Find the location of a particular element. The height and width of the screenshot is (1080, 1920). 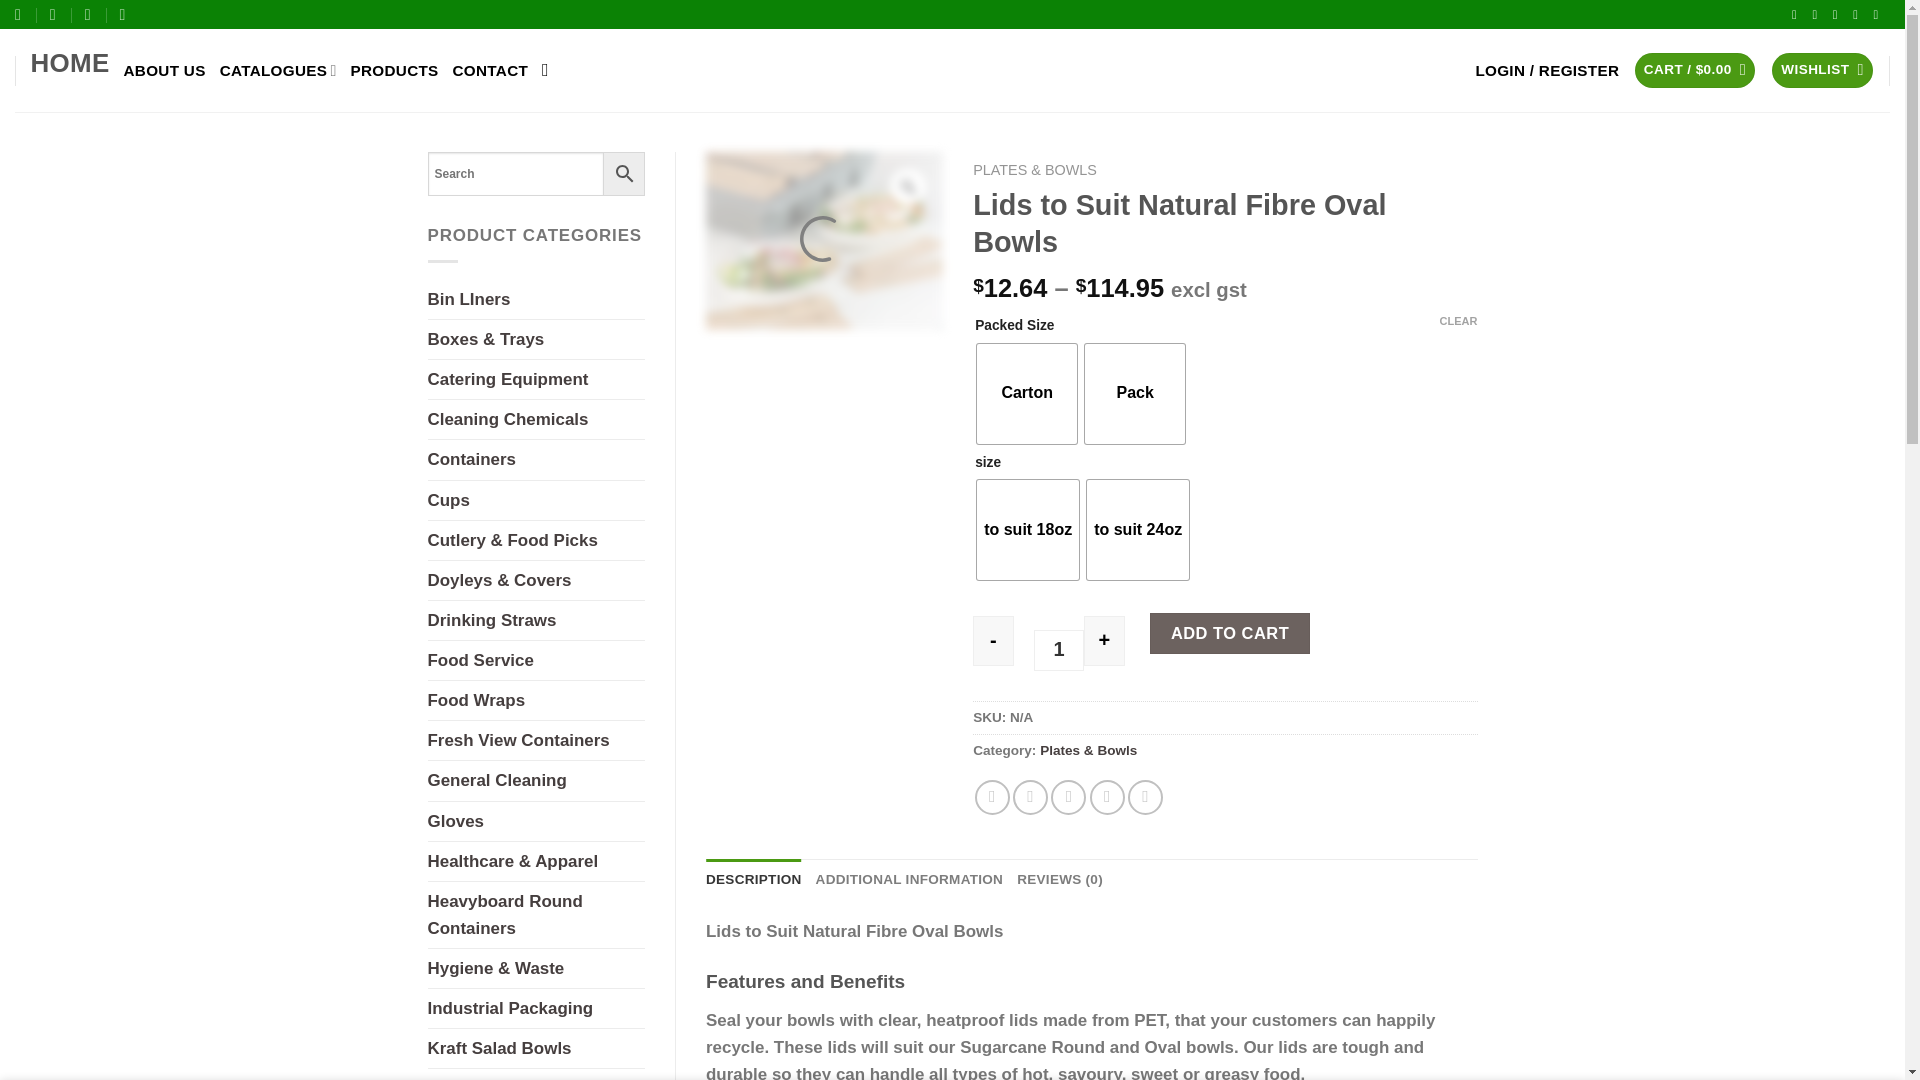

PRODUCTS is located at coordinates (395, 70).